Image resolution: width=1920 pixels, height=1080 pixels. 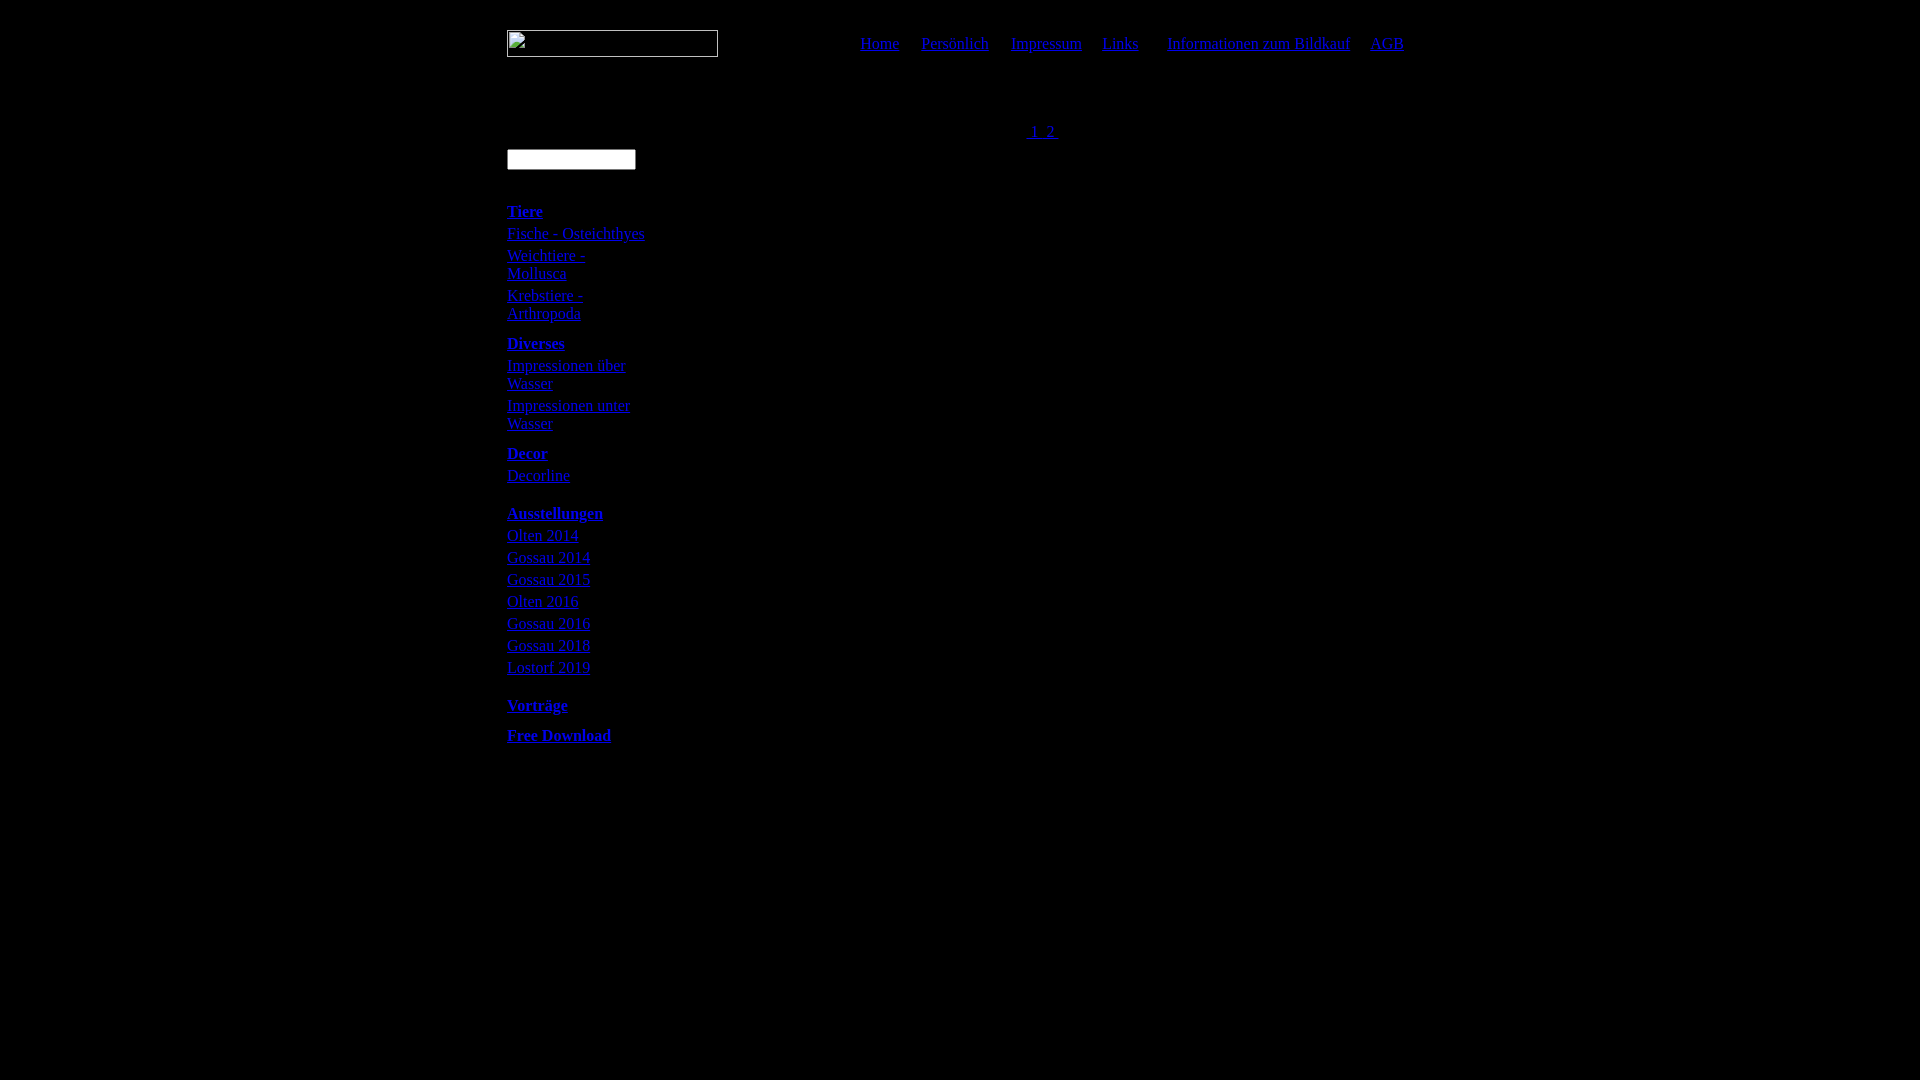 I want to click on Vorschau, so click(x=842, y=208).